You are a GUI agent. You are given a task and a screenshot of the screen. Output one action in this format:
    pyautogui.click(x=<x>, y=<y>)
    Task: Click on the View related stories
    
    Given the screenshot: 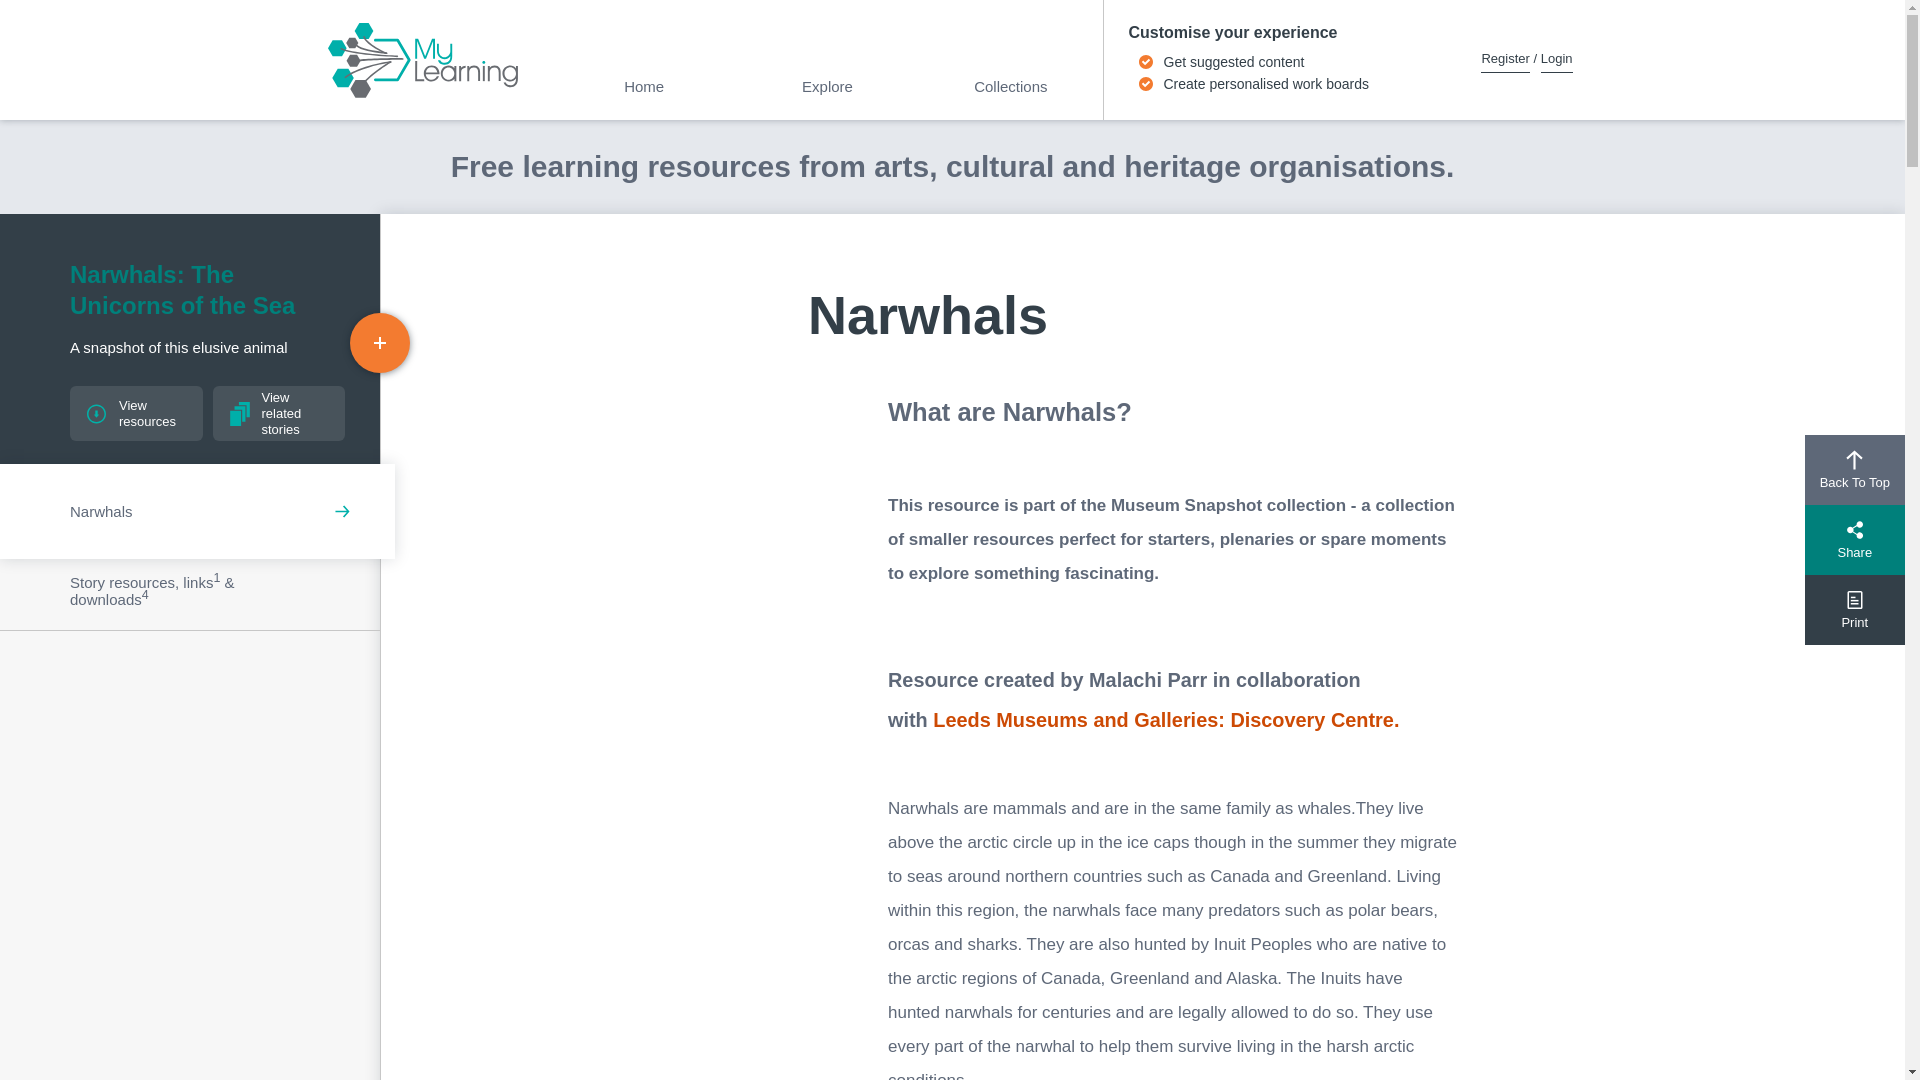 What is the action you would take?
    pyautogui.click(x=278, y=412)
    